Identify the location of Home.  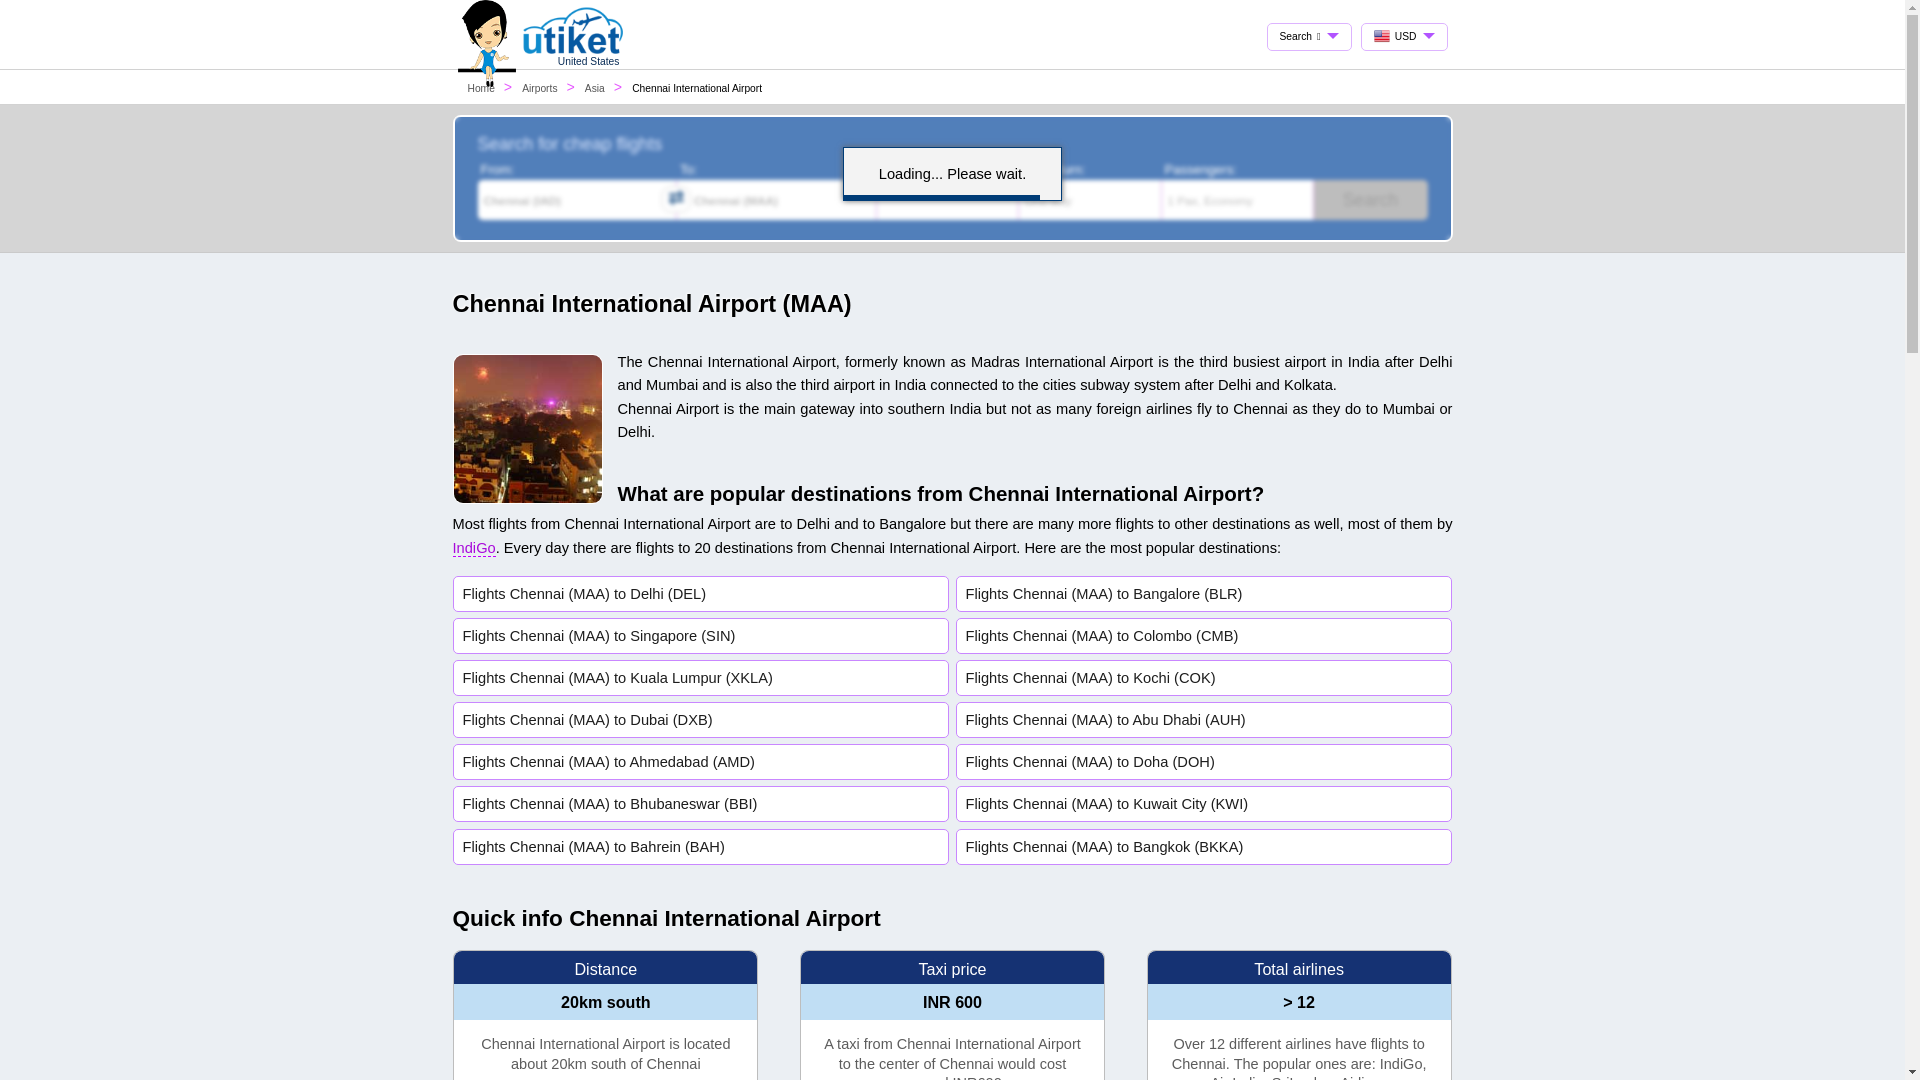
(482, 88).